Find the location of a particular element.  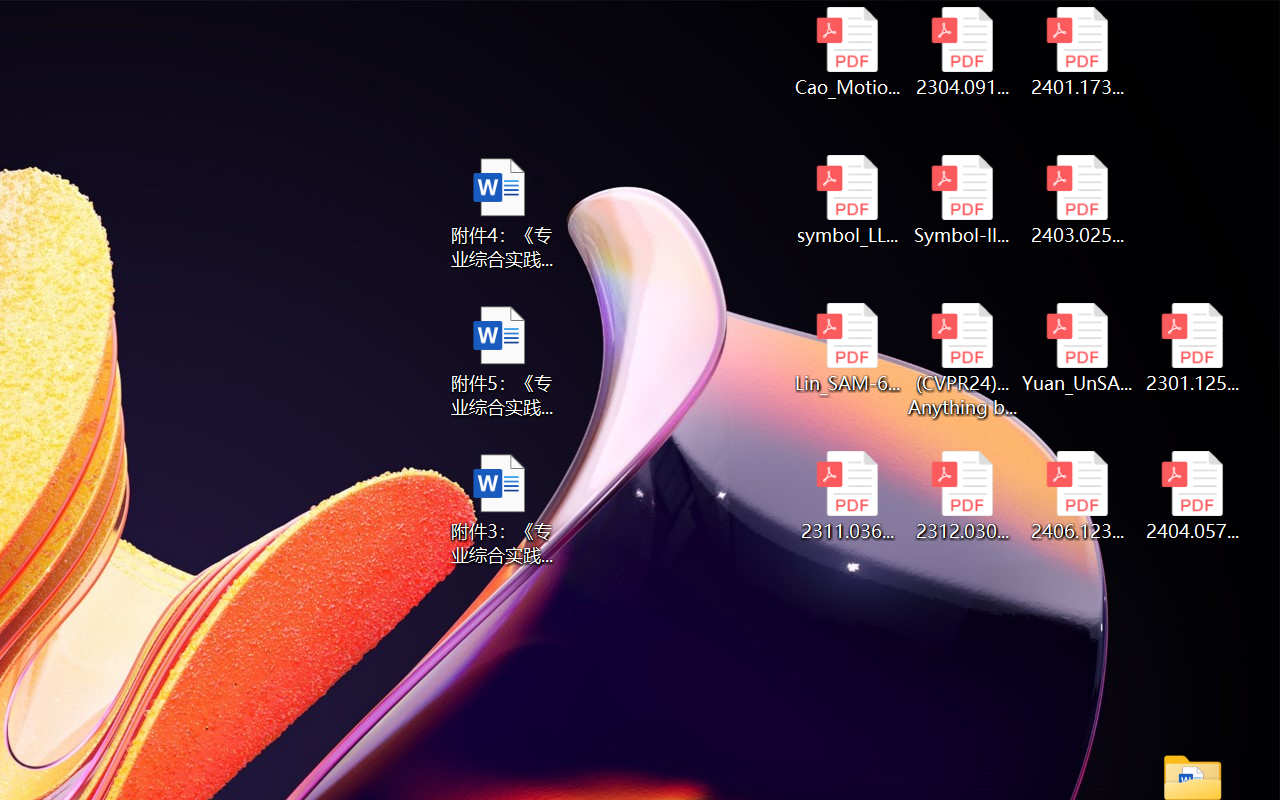

Symbol-llm-v2.pdf is located at coordinates (962, 200).